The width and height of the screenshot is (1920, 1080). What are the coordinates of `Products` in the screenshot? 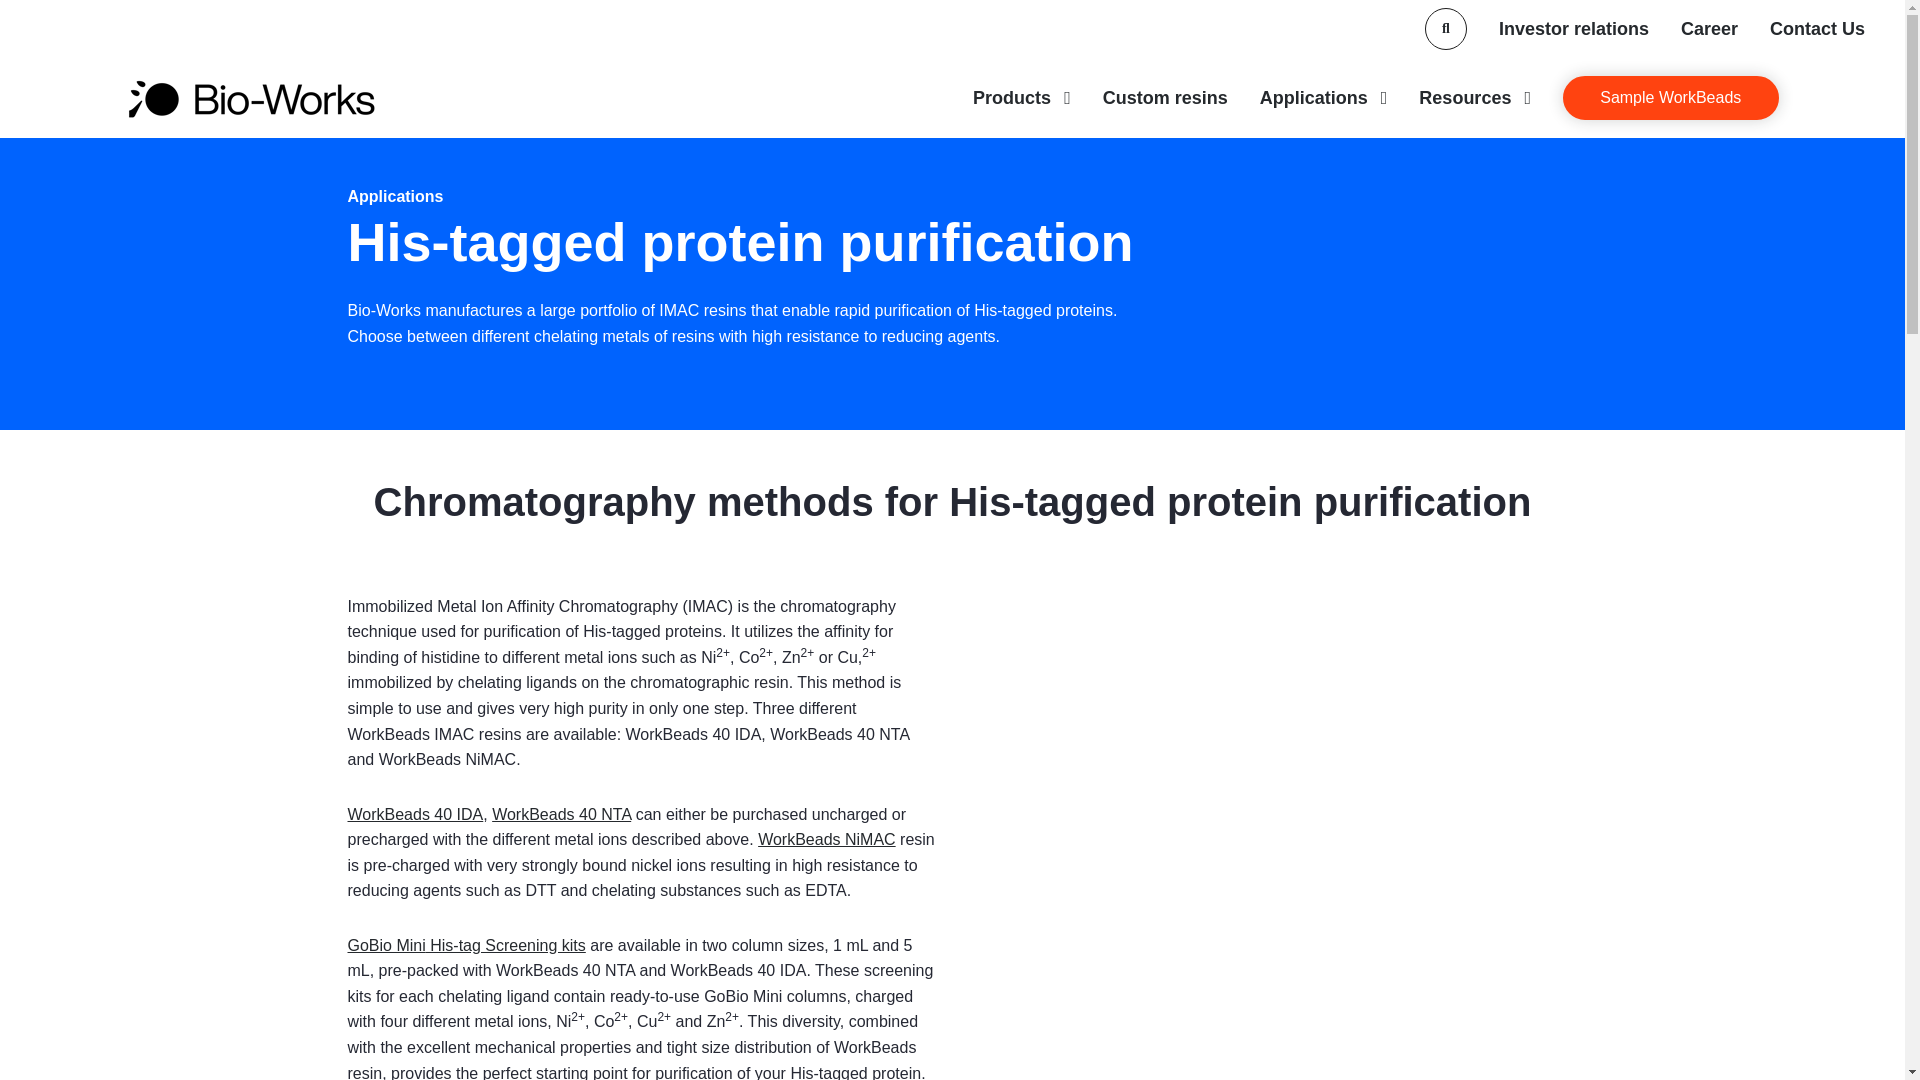 It's located at (1022, 98).